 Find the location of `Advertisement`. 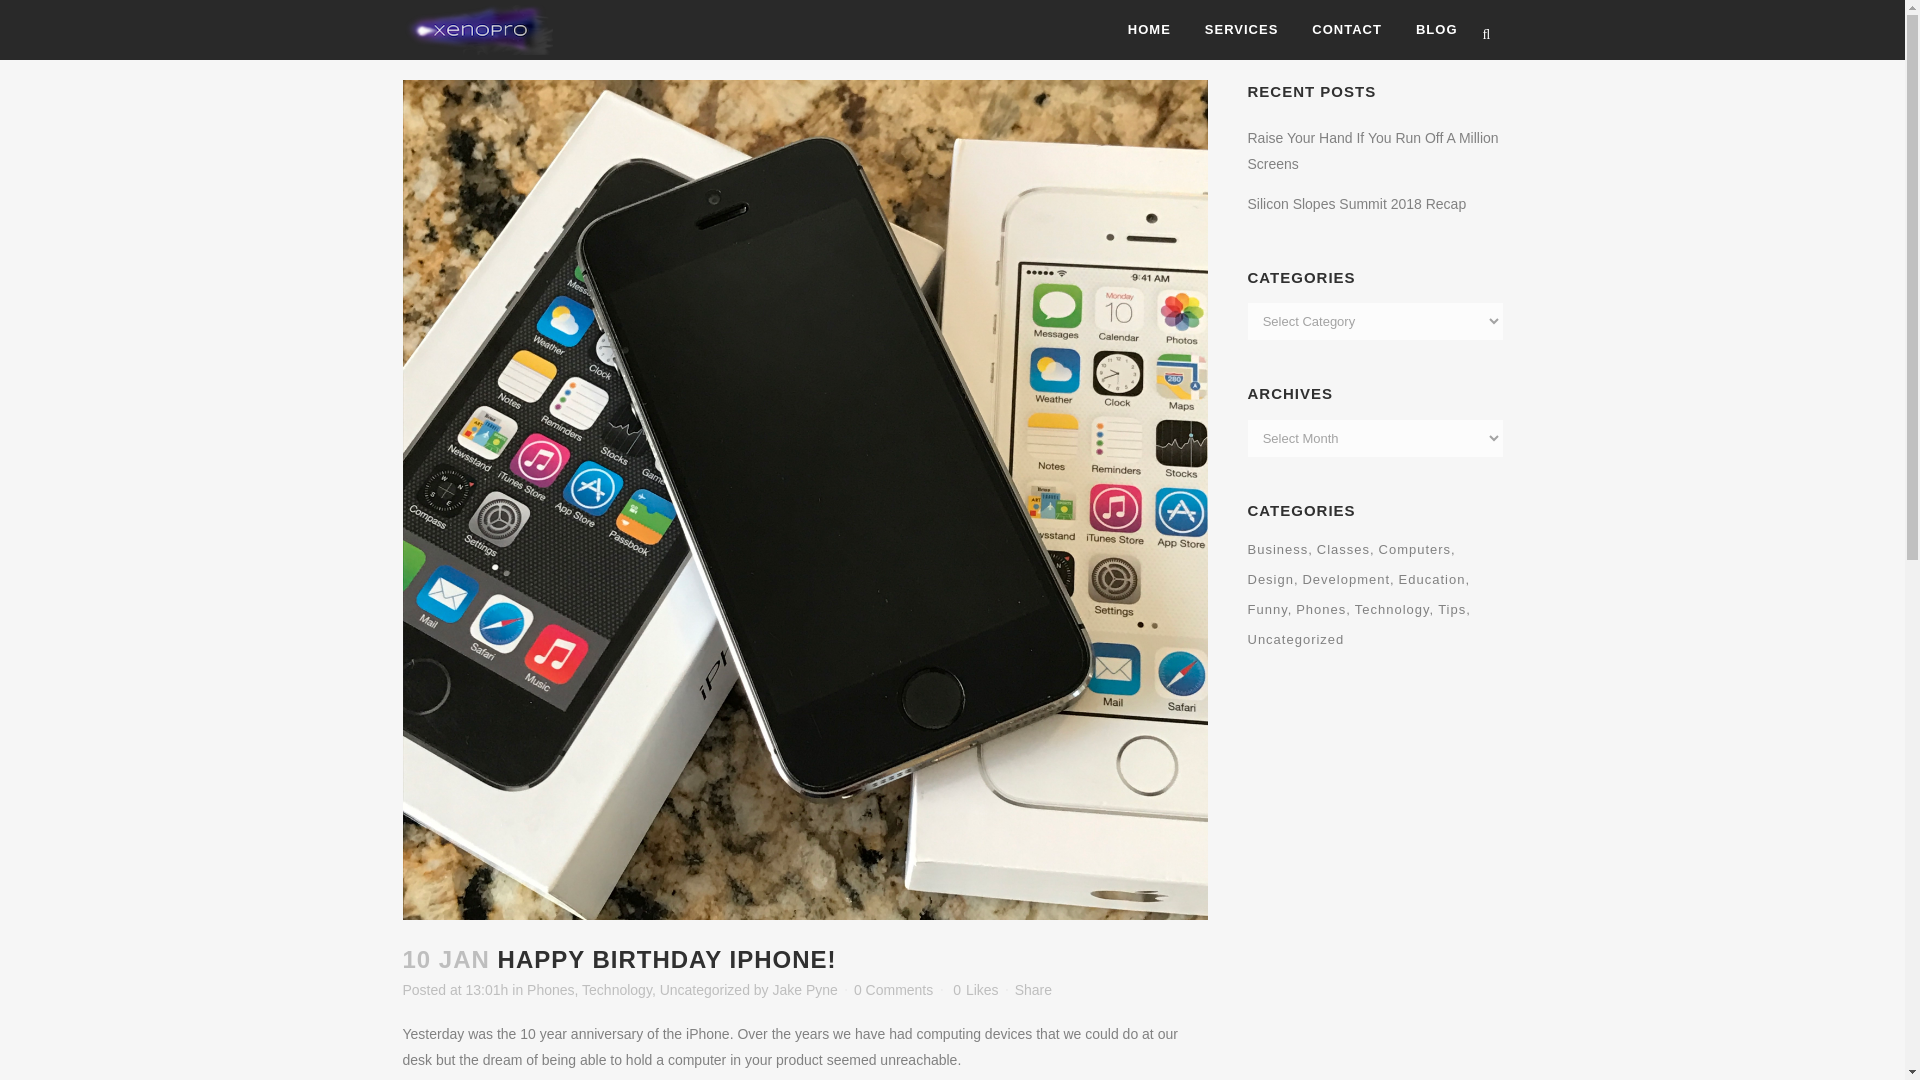

Advertisement is located at coordinates (1398, 822).